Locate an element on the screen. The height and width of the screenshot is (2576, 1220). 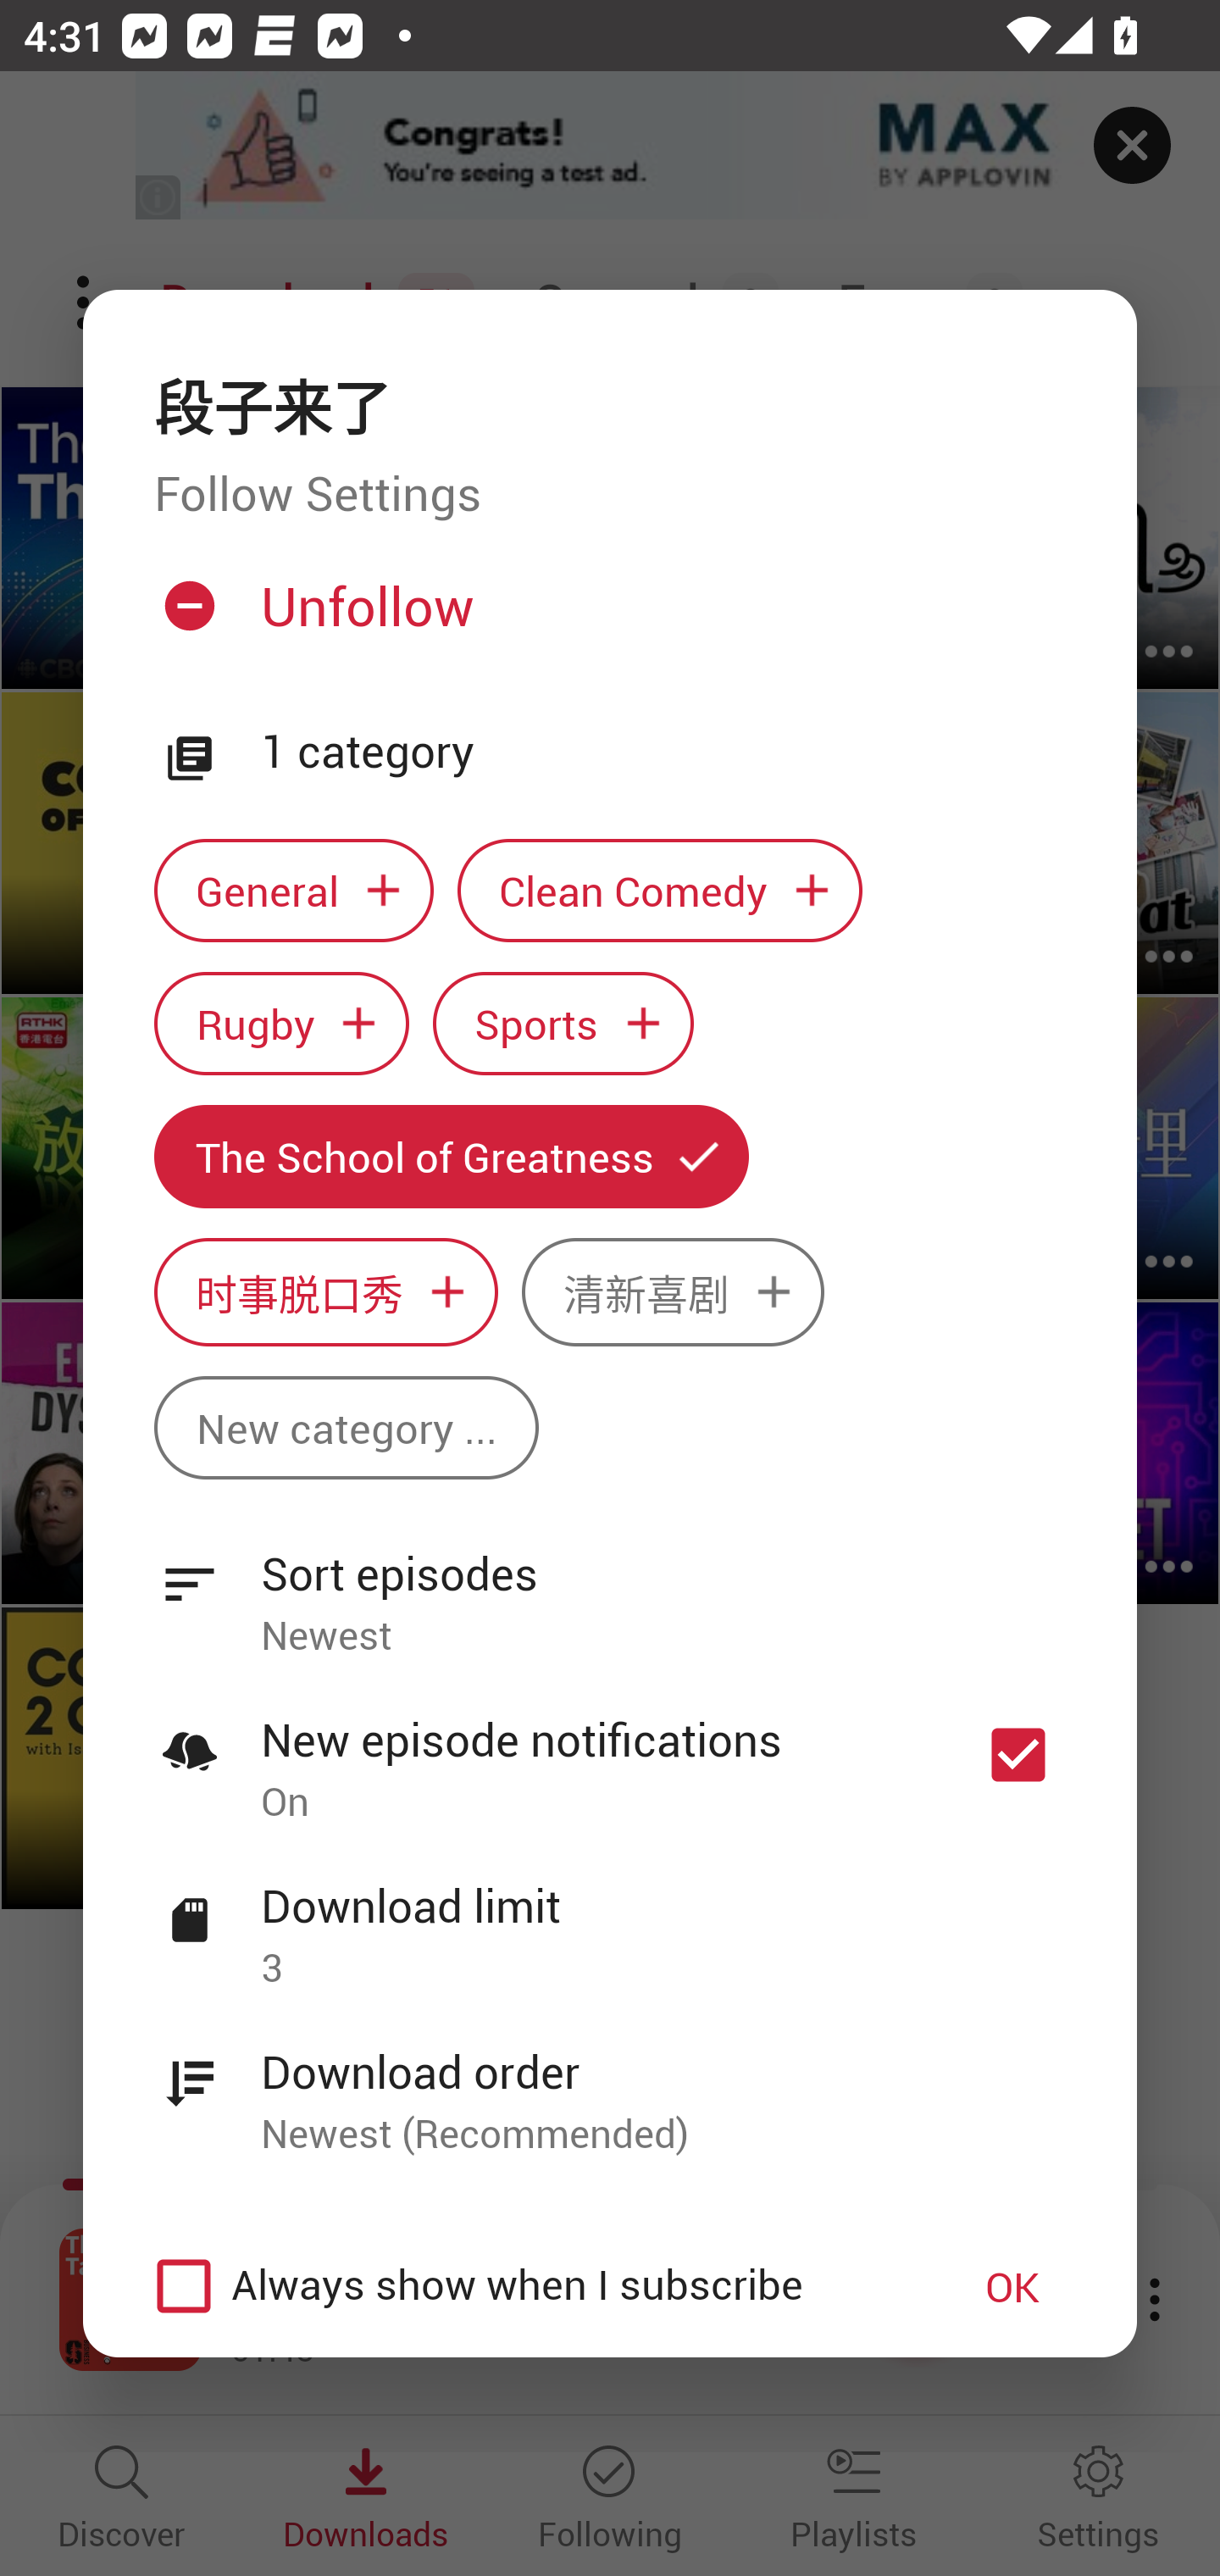
时事脱口秀 is located at coordinates (325, 1293).